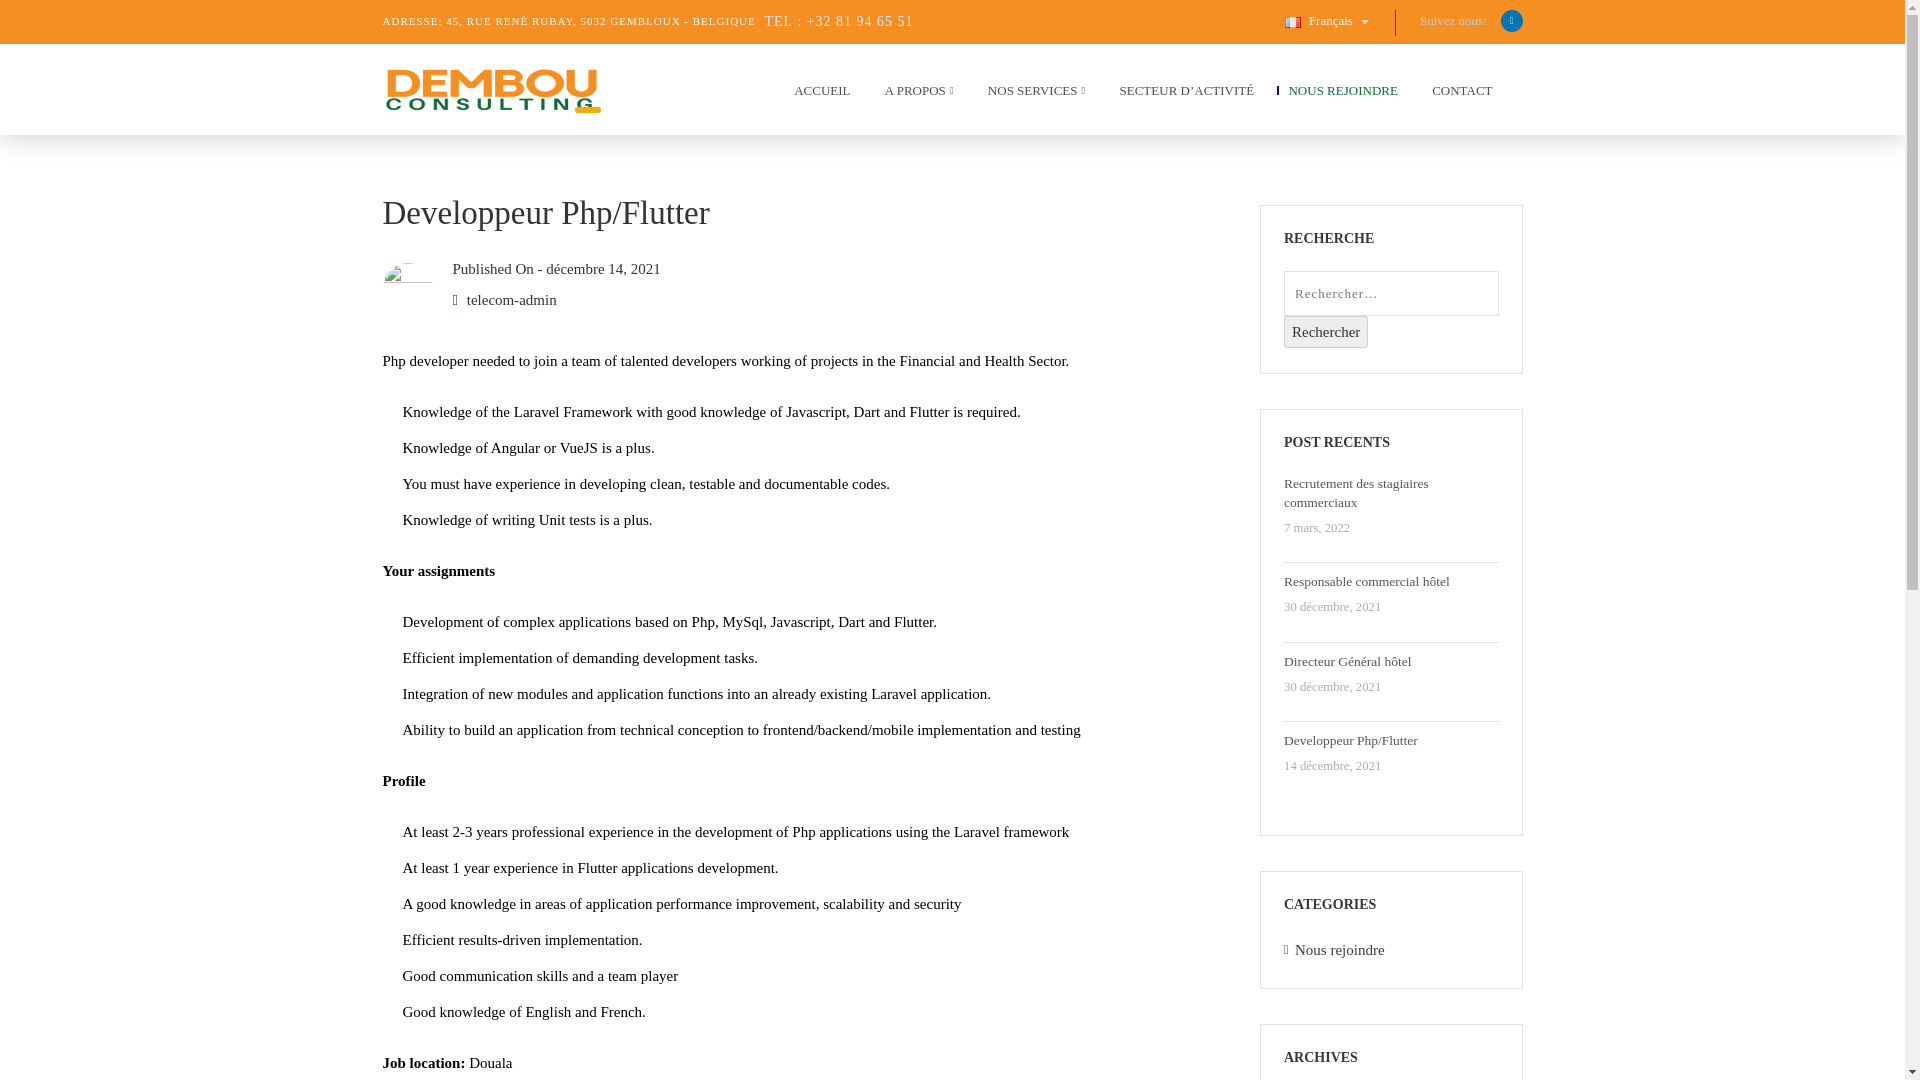  What do you see at coordinates (511, 299) in the screenshot?
I see `telecom-admin` at bounding box center [511, 299].